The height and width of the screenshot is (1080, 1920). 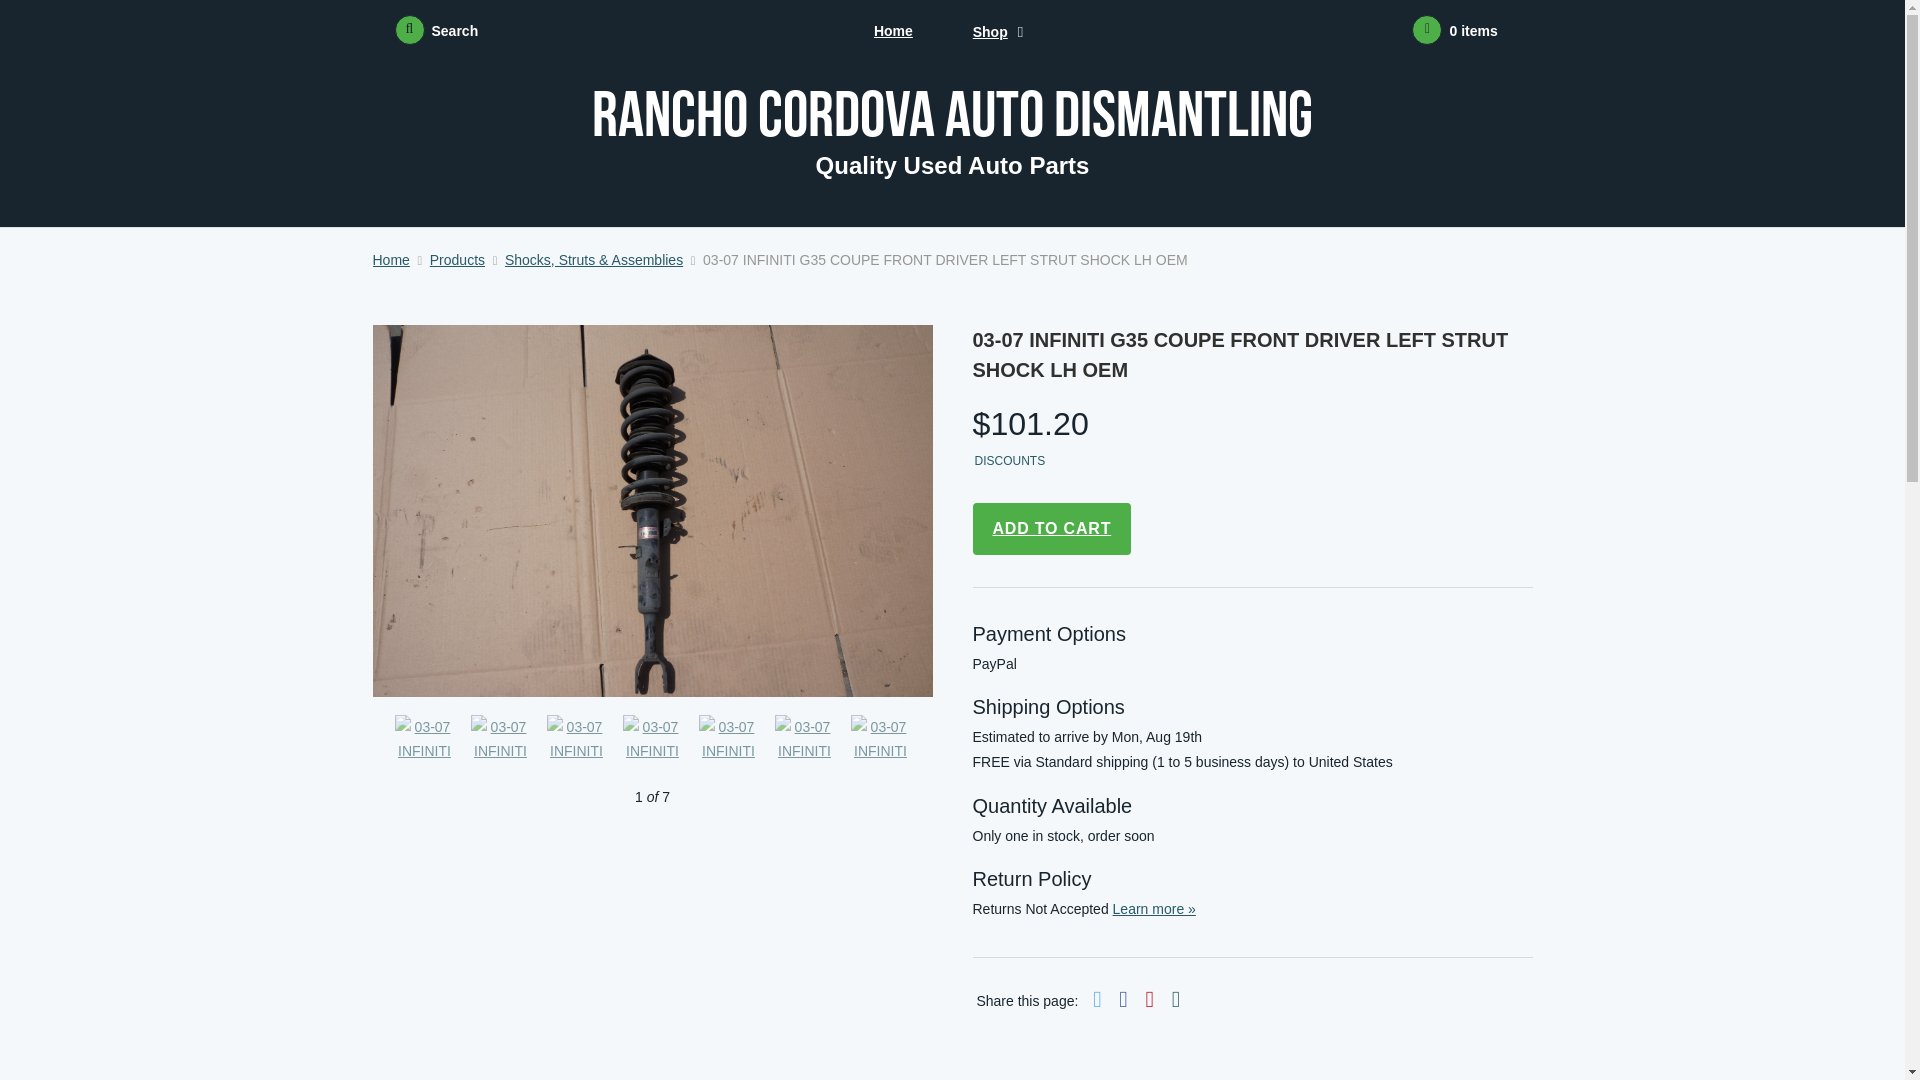 I want to click on ADD TO CART, so click(x=1050, y=529).